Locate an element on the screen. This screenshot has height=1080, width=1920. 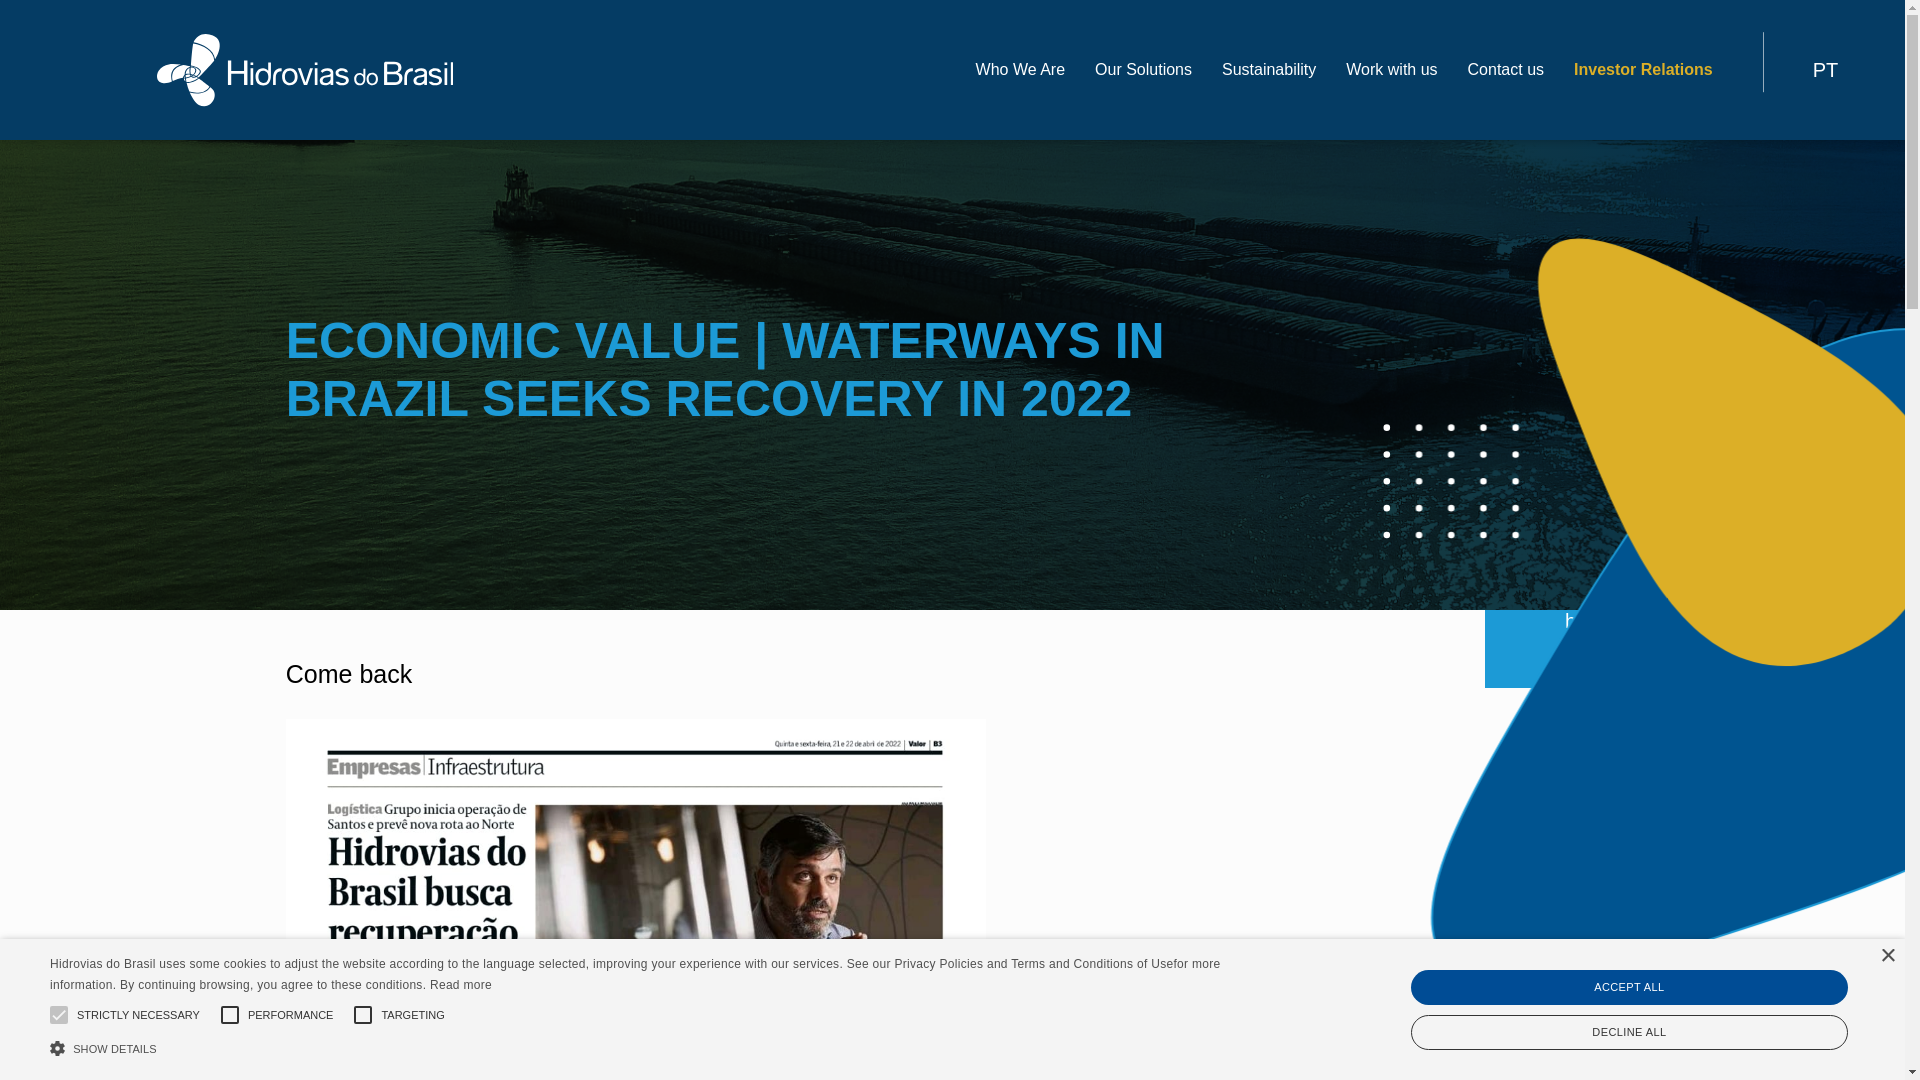
Come back is located at coordinates (349, 673).